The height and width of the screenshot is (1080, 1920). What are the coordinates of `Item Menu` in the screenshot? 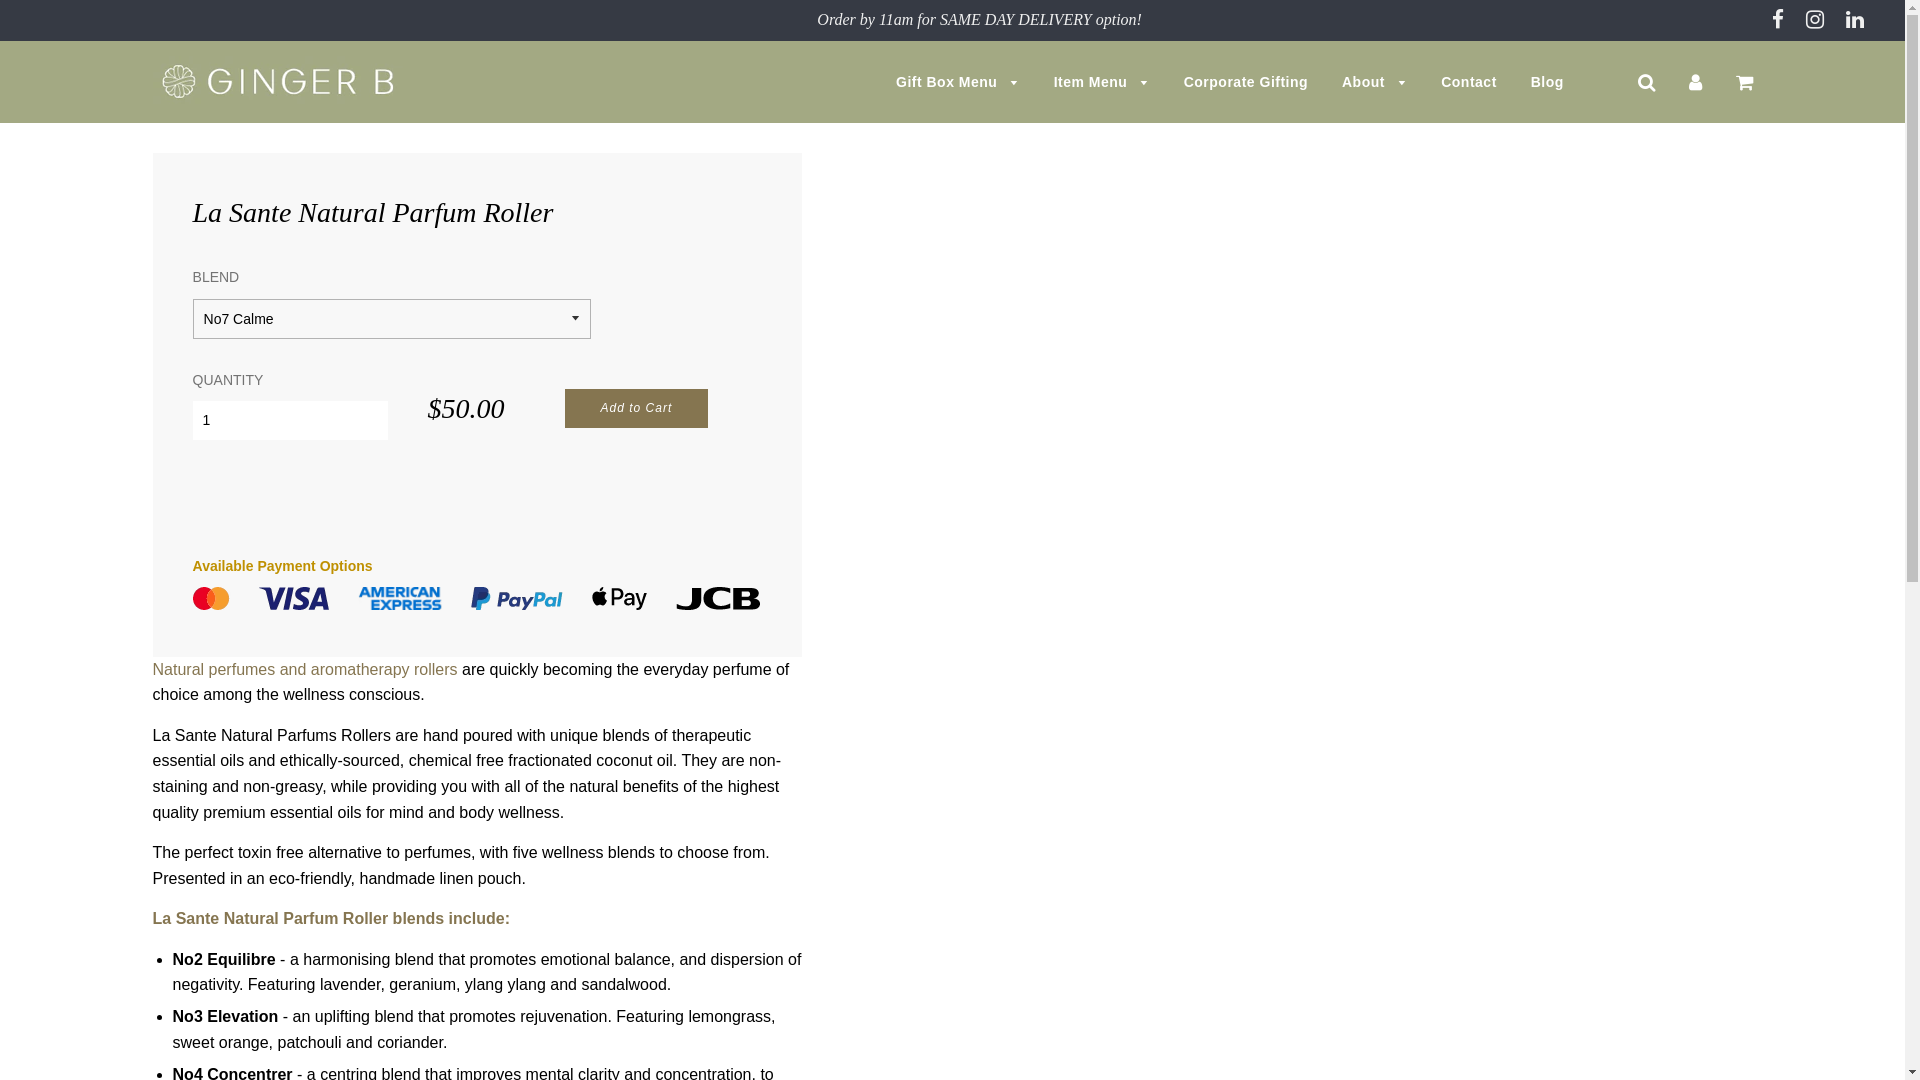 It's located at (1102, 82).